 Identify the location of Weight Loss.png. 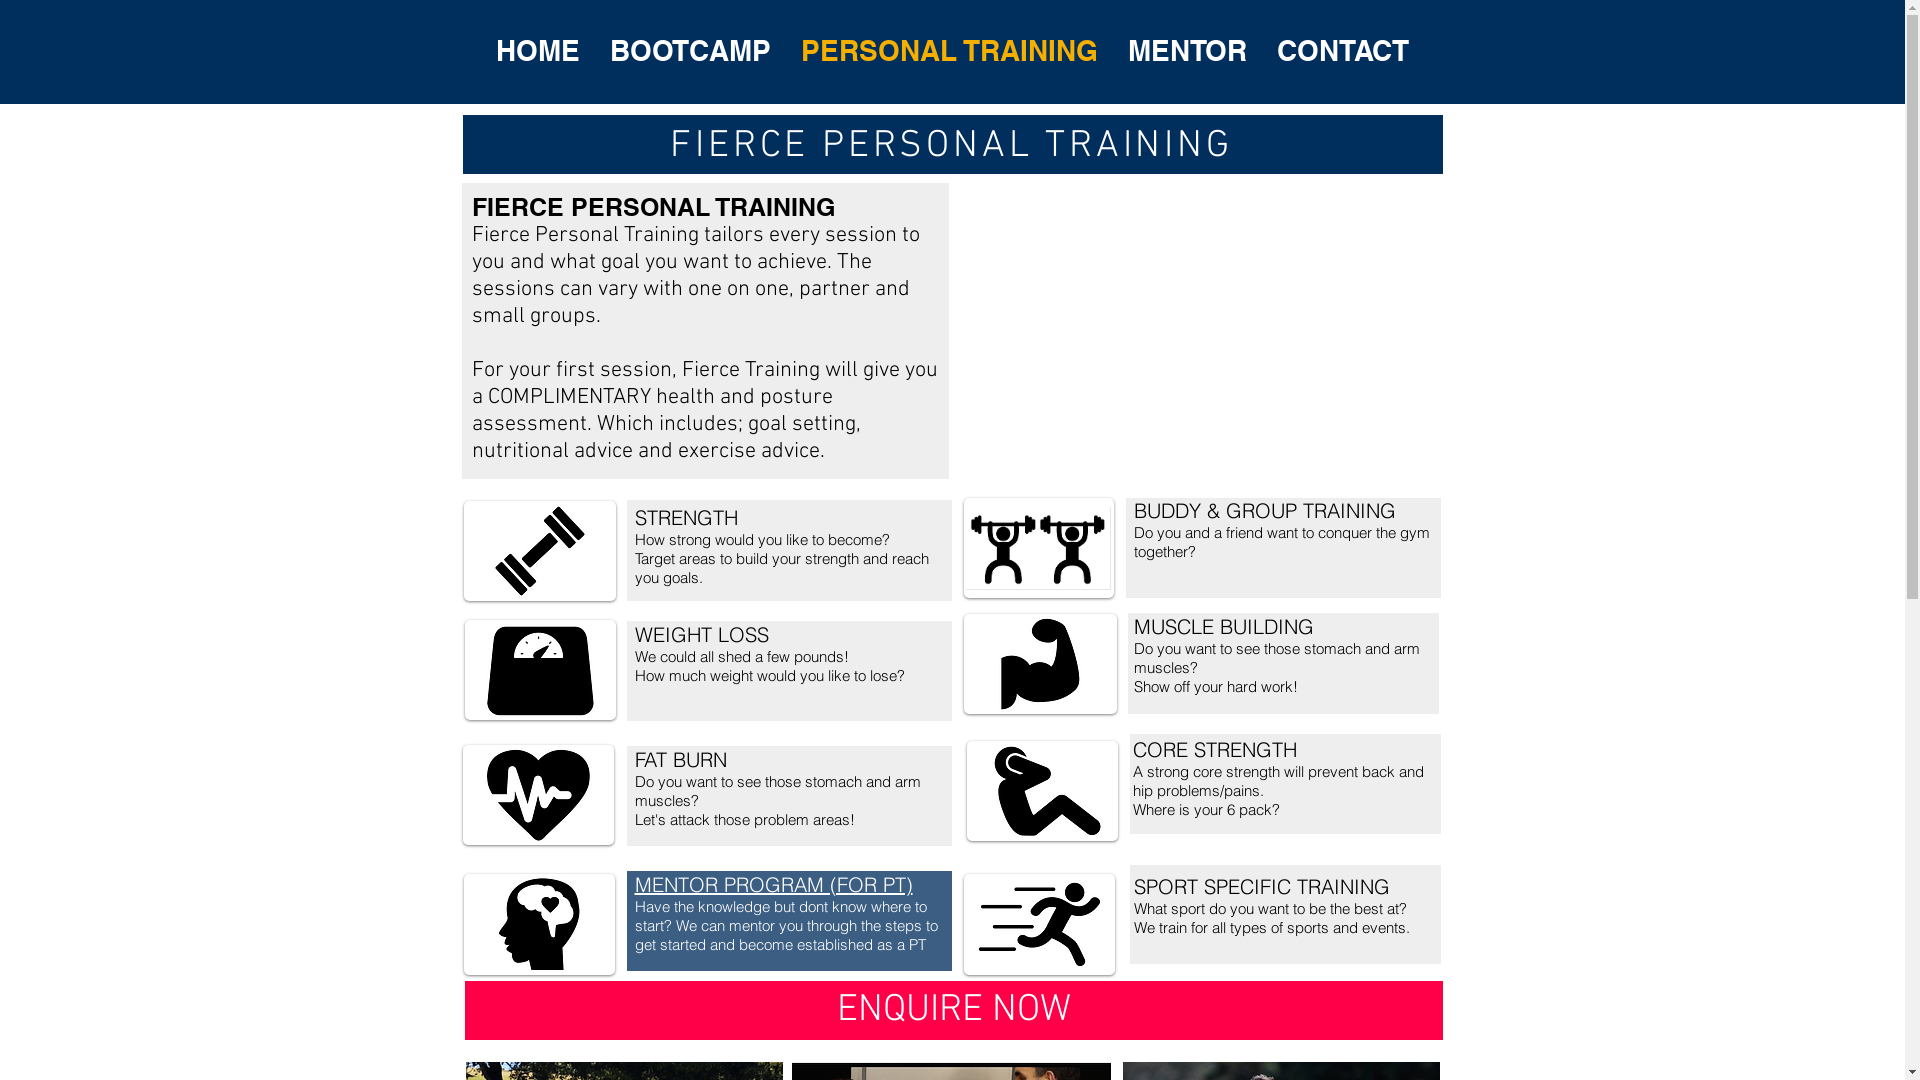
(540, 670).